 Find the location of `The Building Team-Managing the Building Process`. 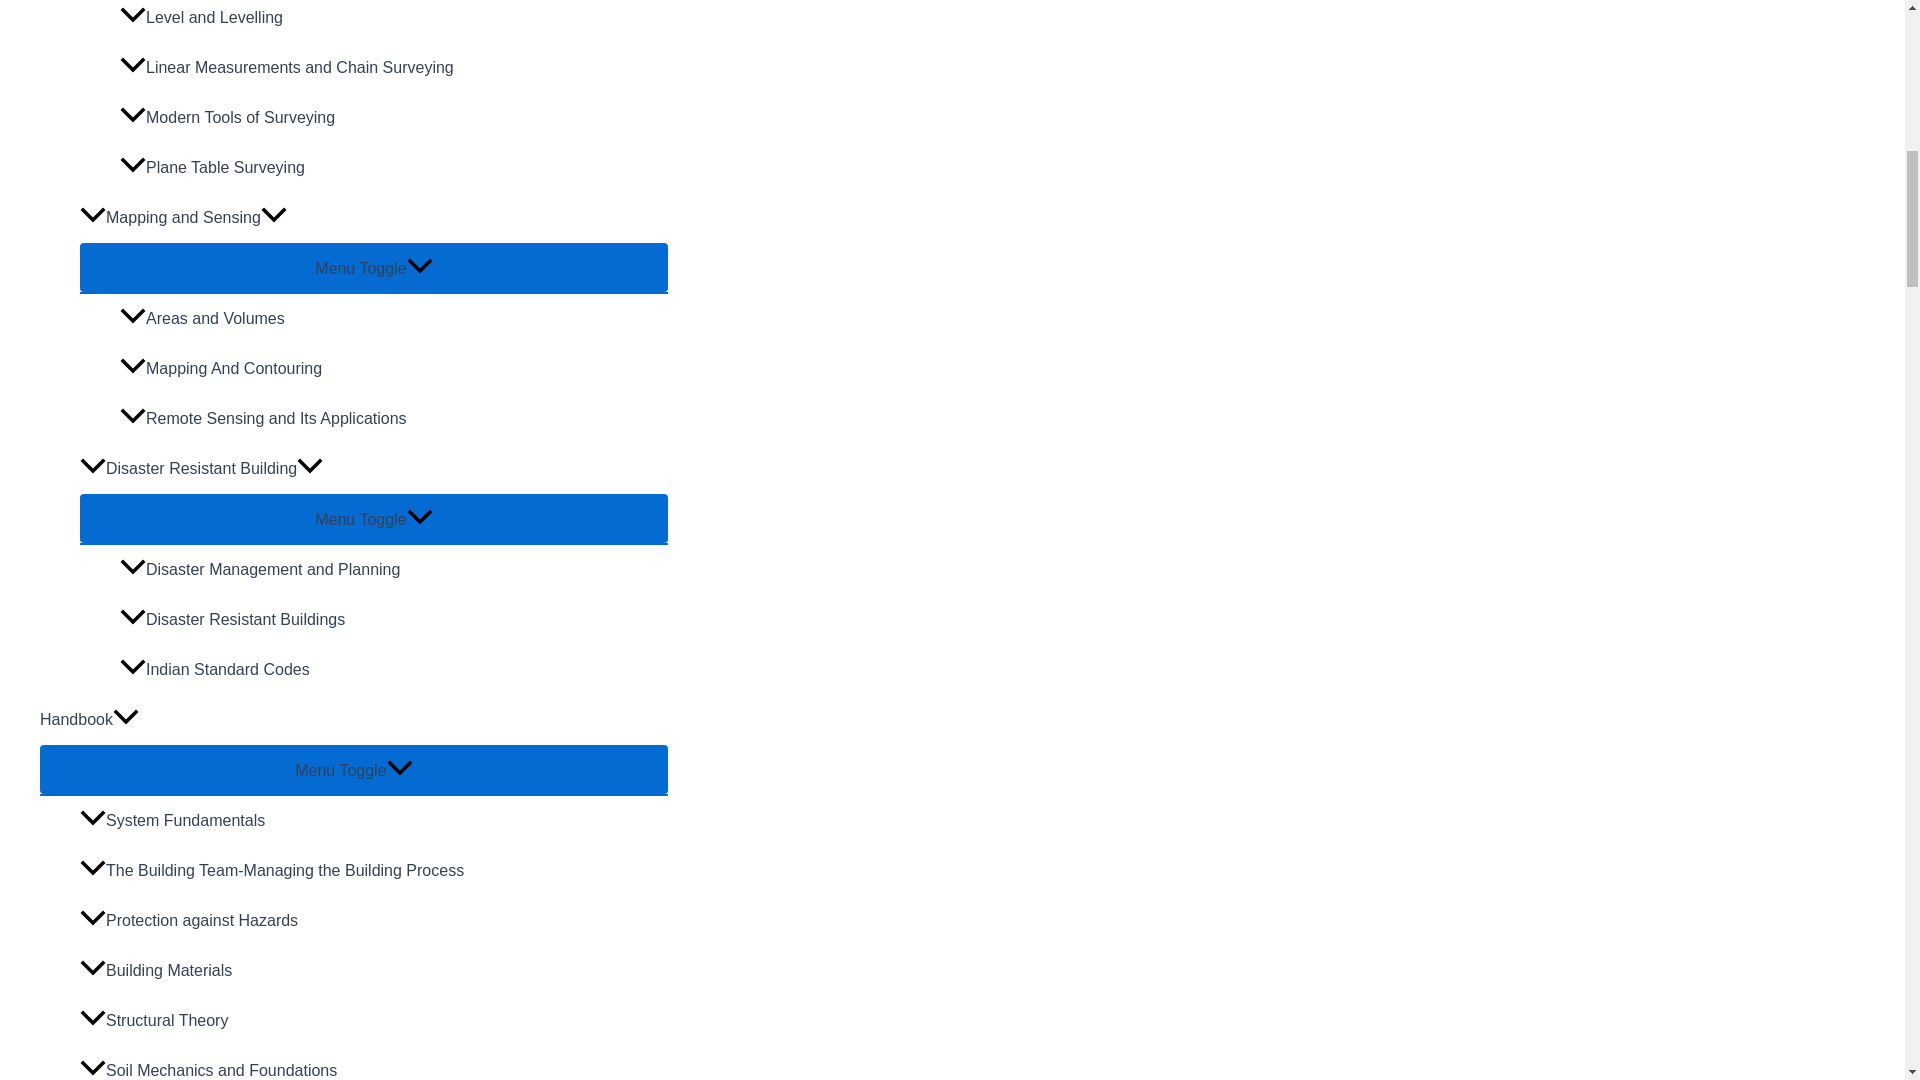

The Building Team-Managing the Building Process is located at coordinates (374, 870).